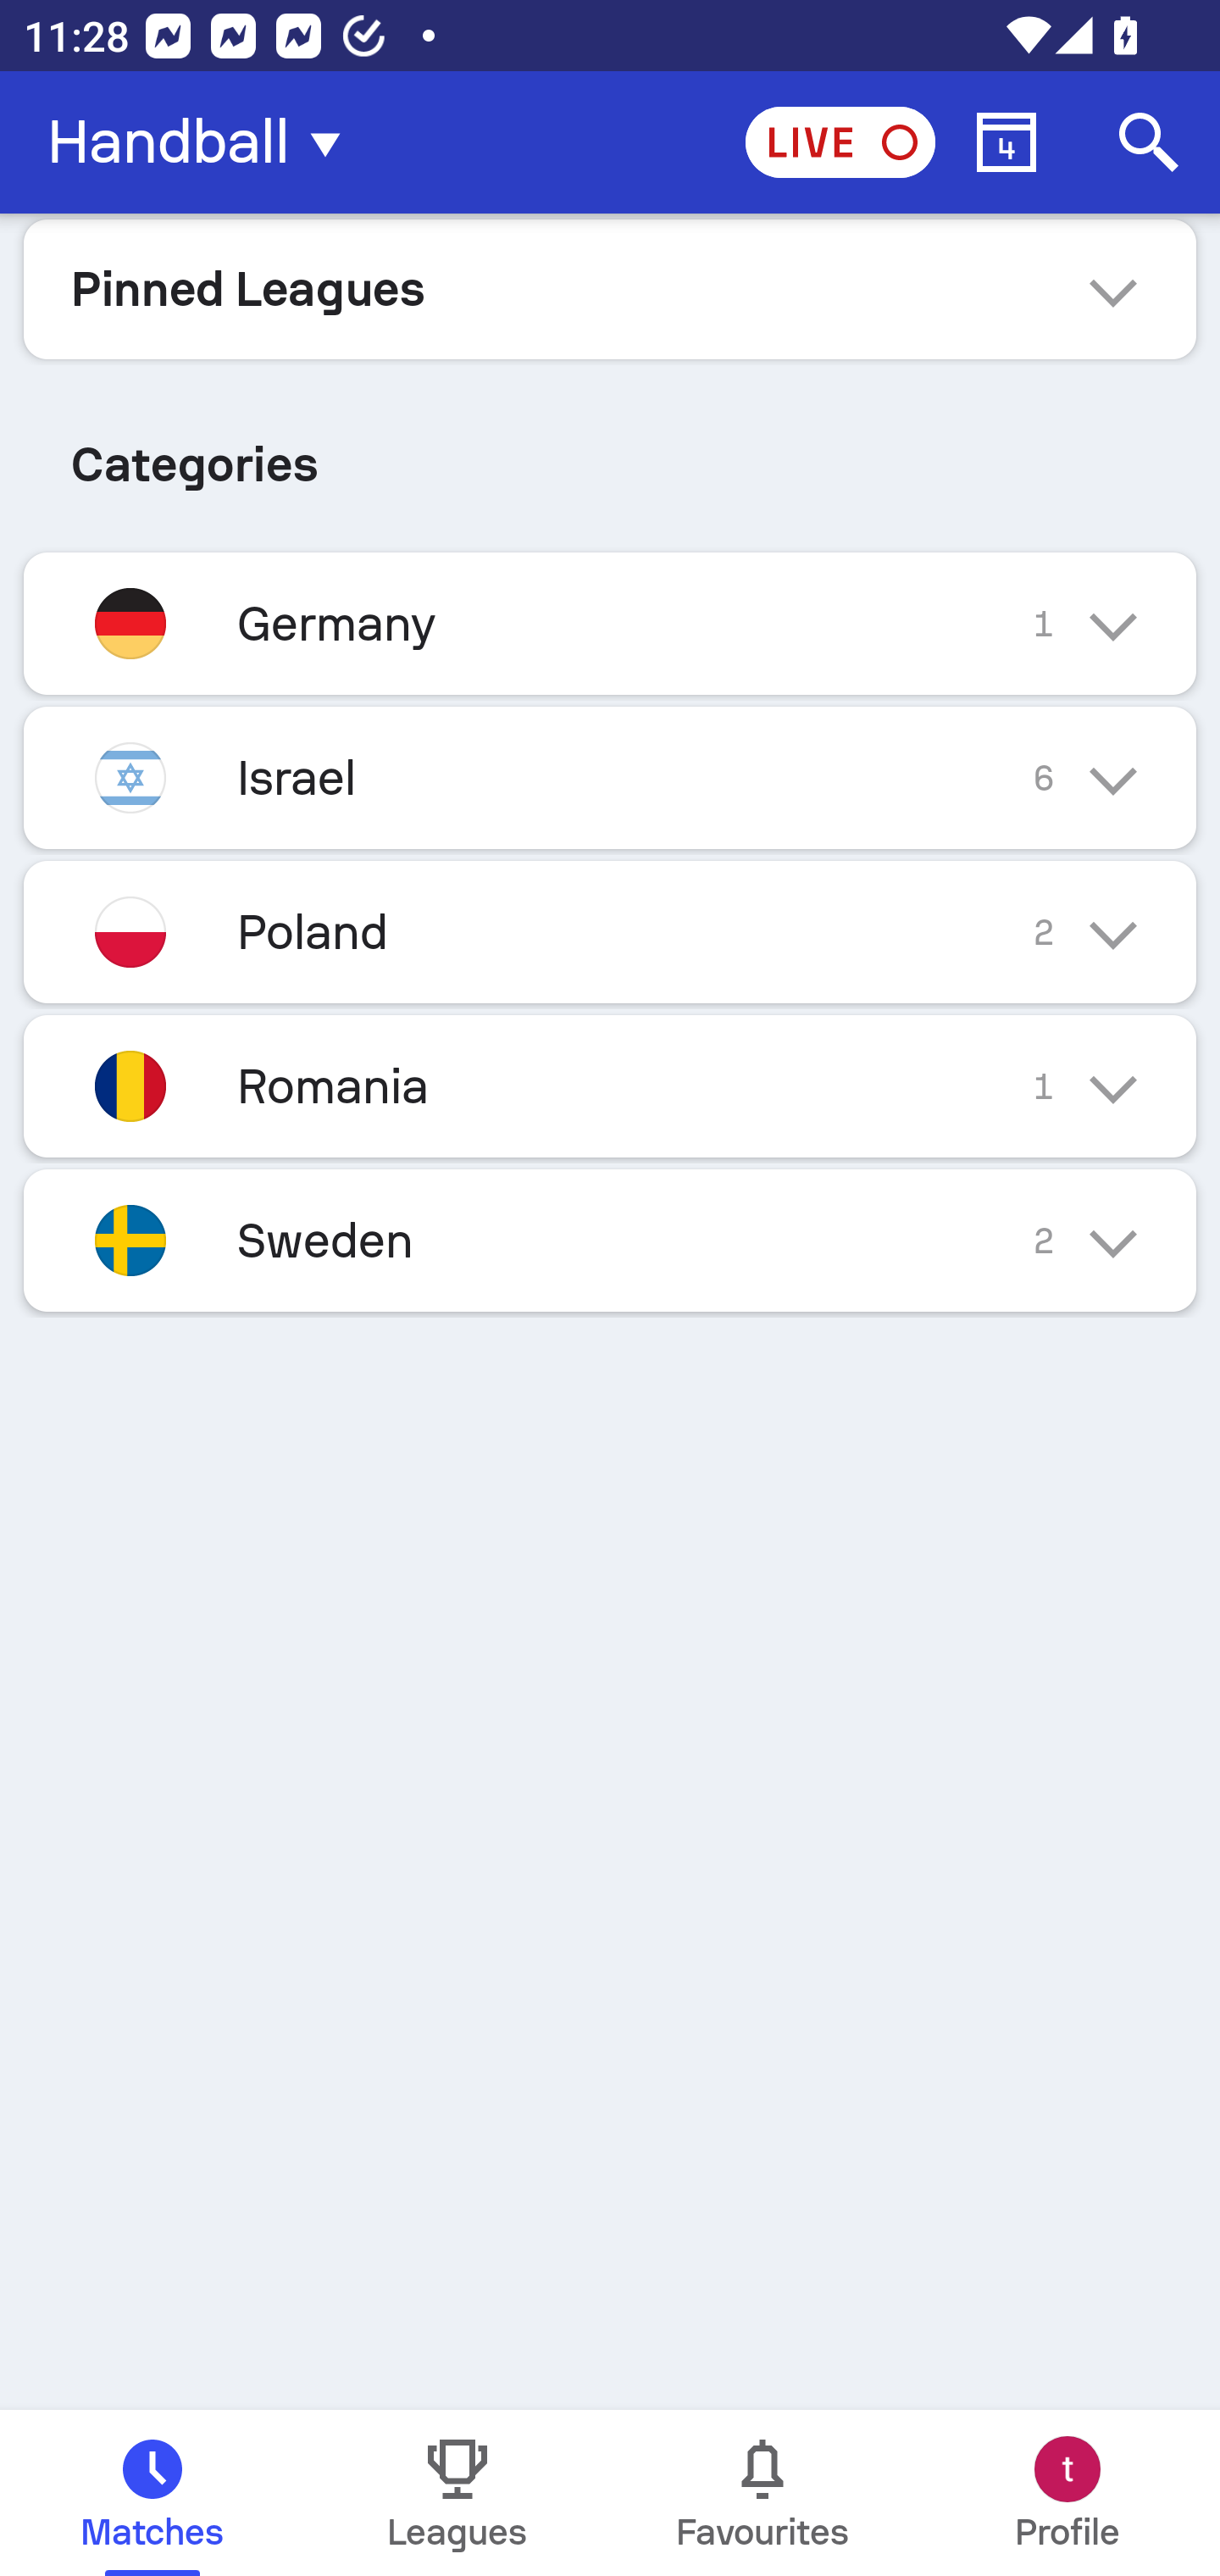  I want to click on Germany 1, so click(610, 623).